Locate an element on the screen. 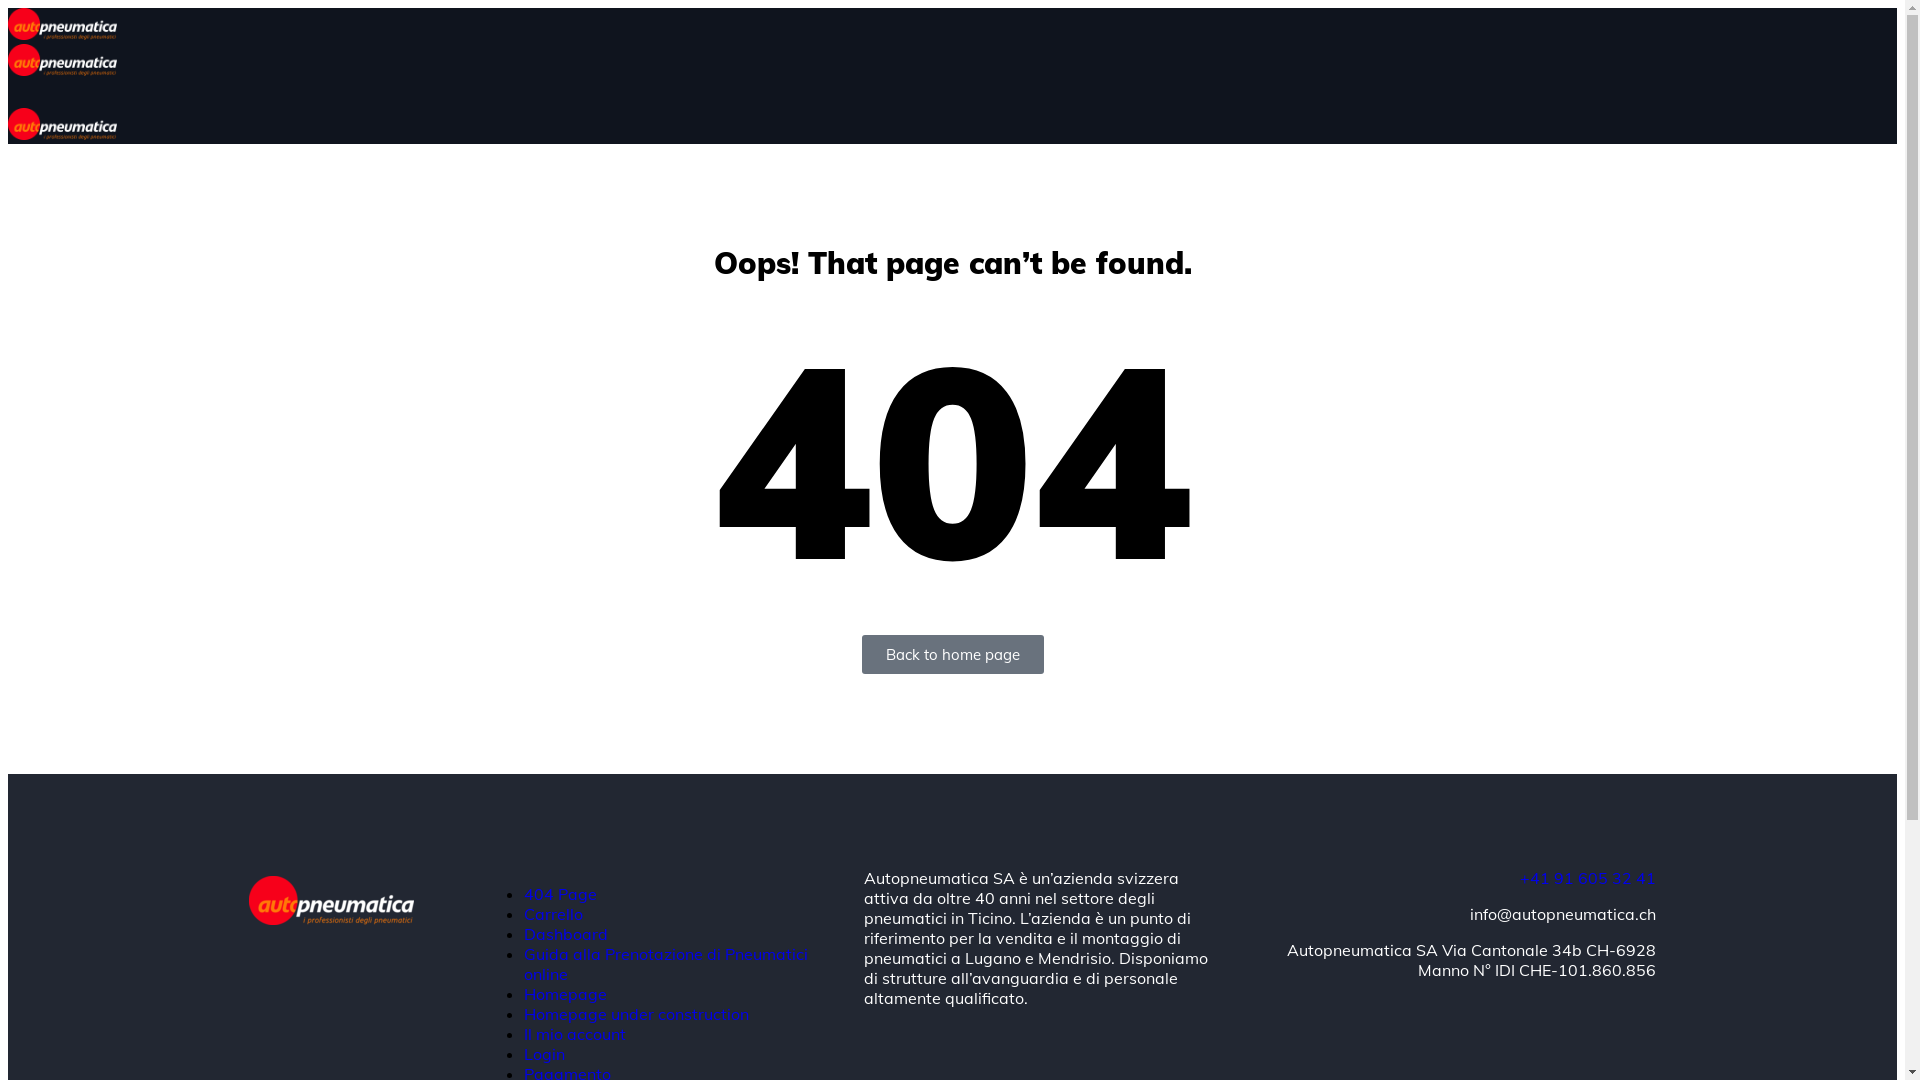 This screenshot has width=1920, height=1080. Autopneumatica is located at coordinates (62, 34).